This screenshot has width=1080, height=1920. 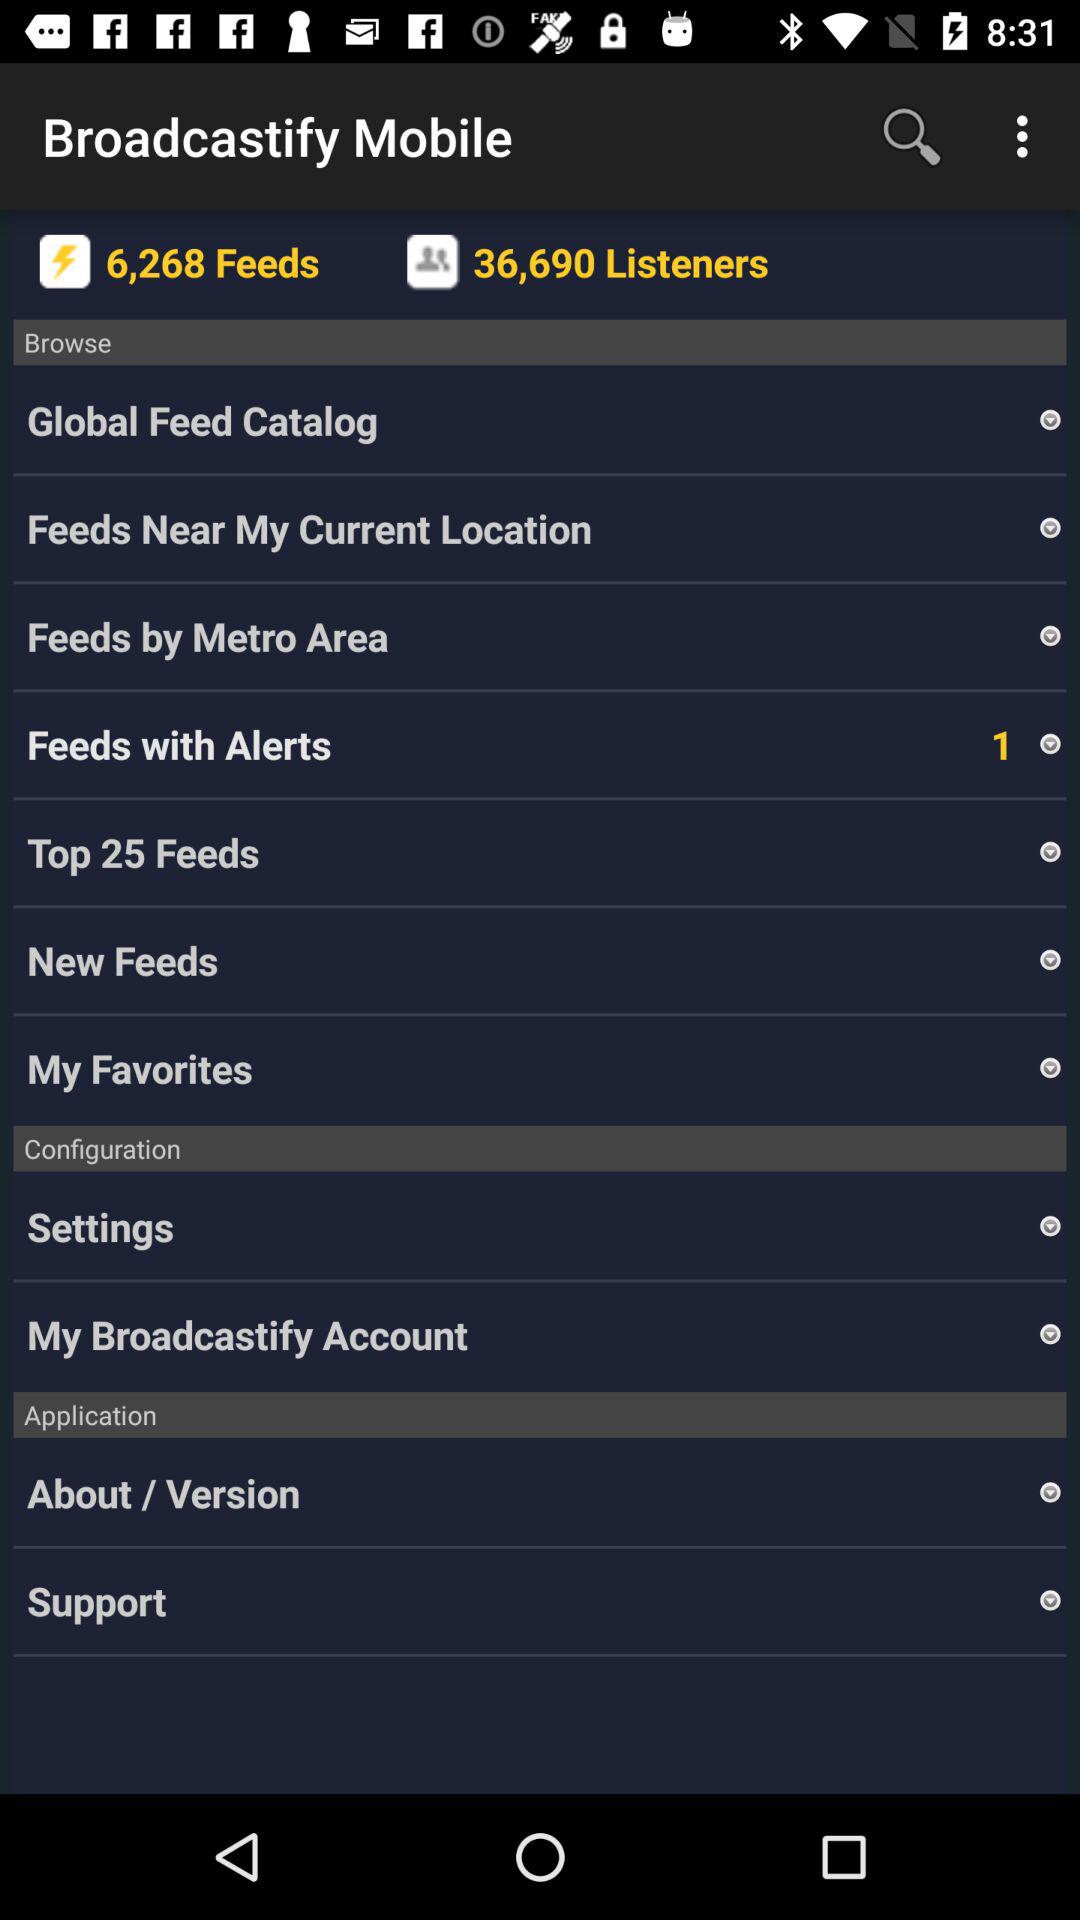 I want to click on turn off the feeds with alerts item, so click(x=179, y=744).